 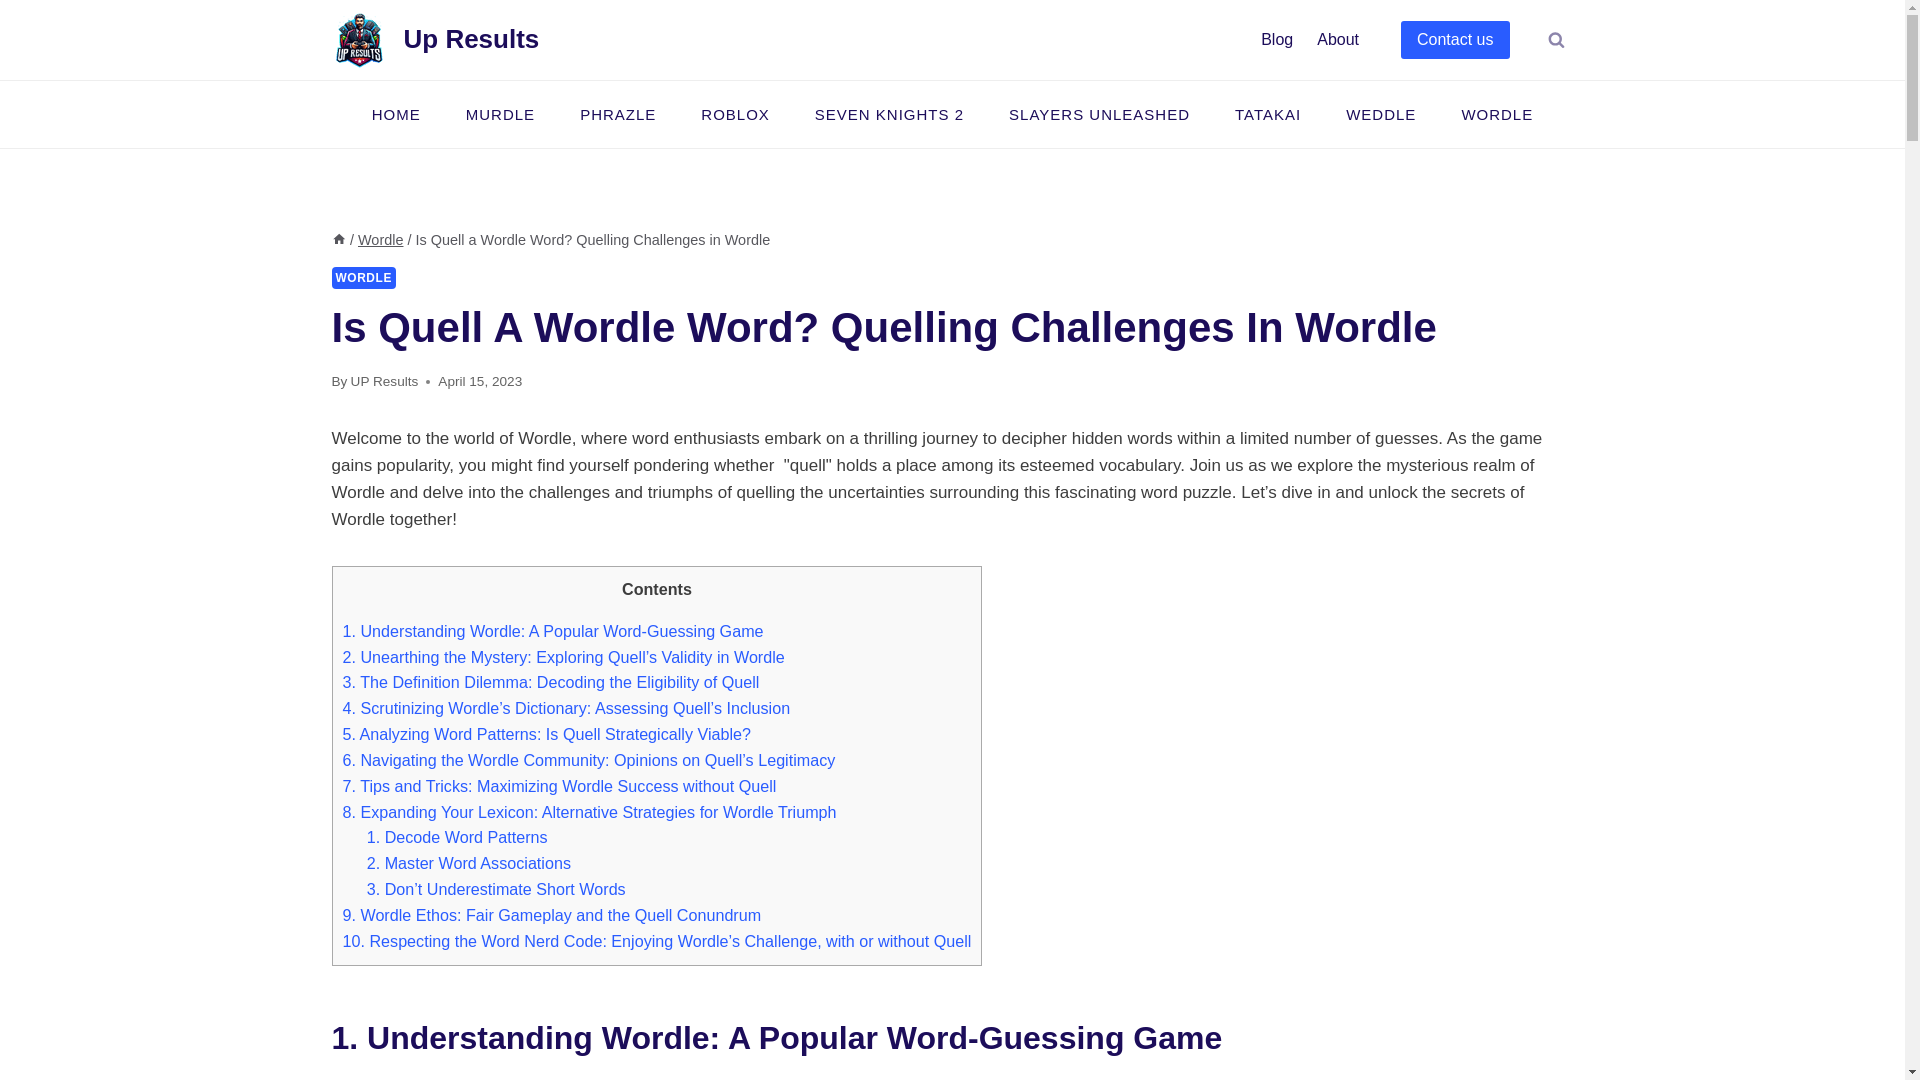 What do you see at coordinates (364, 278) in the screenshot?
I see `WORDLE` at bounding box center [364, 278].